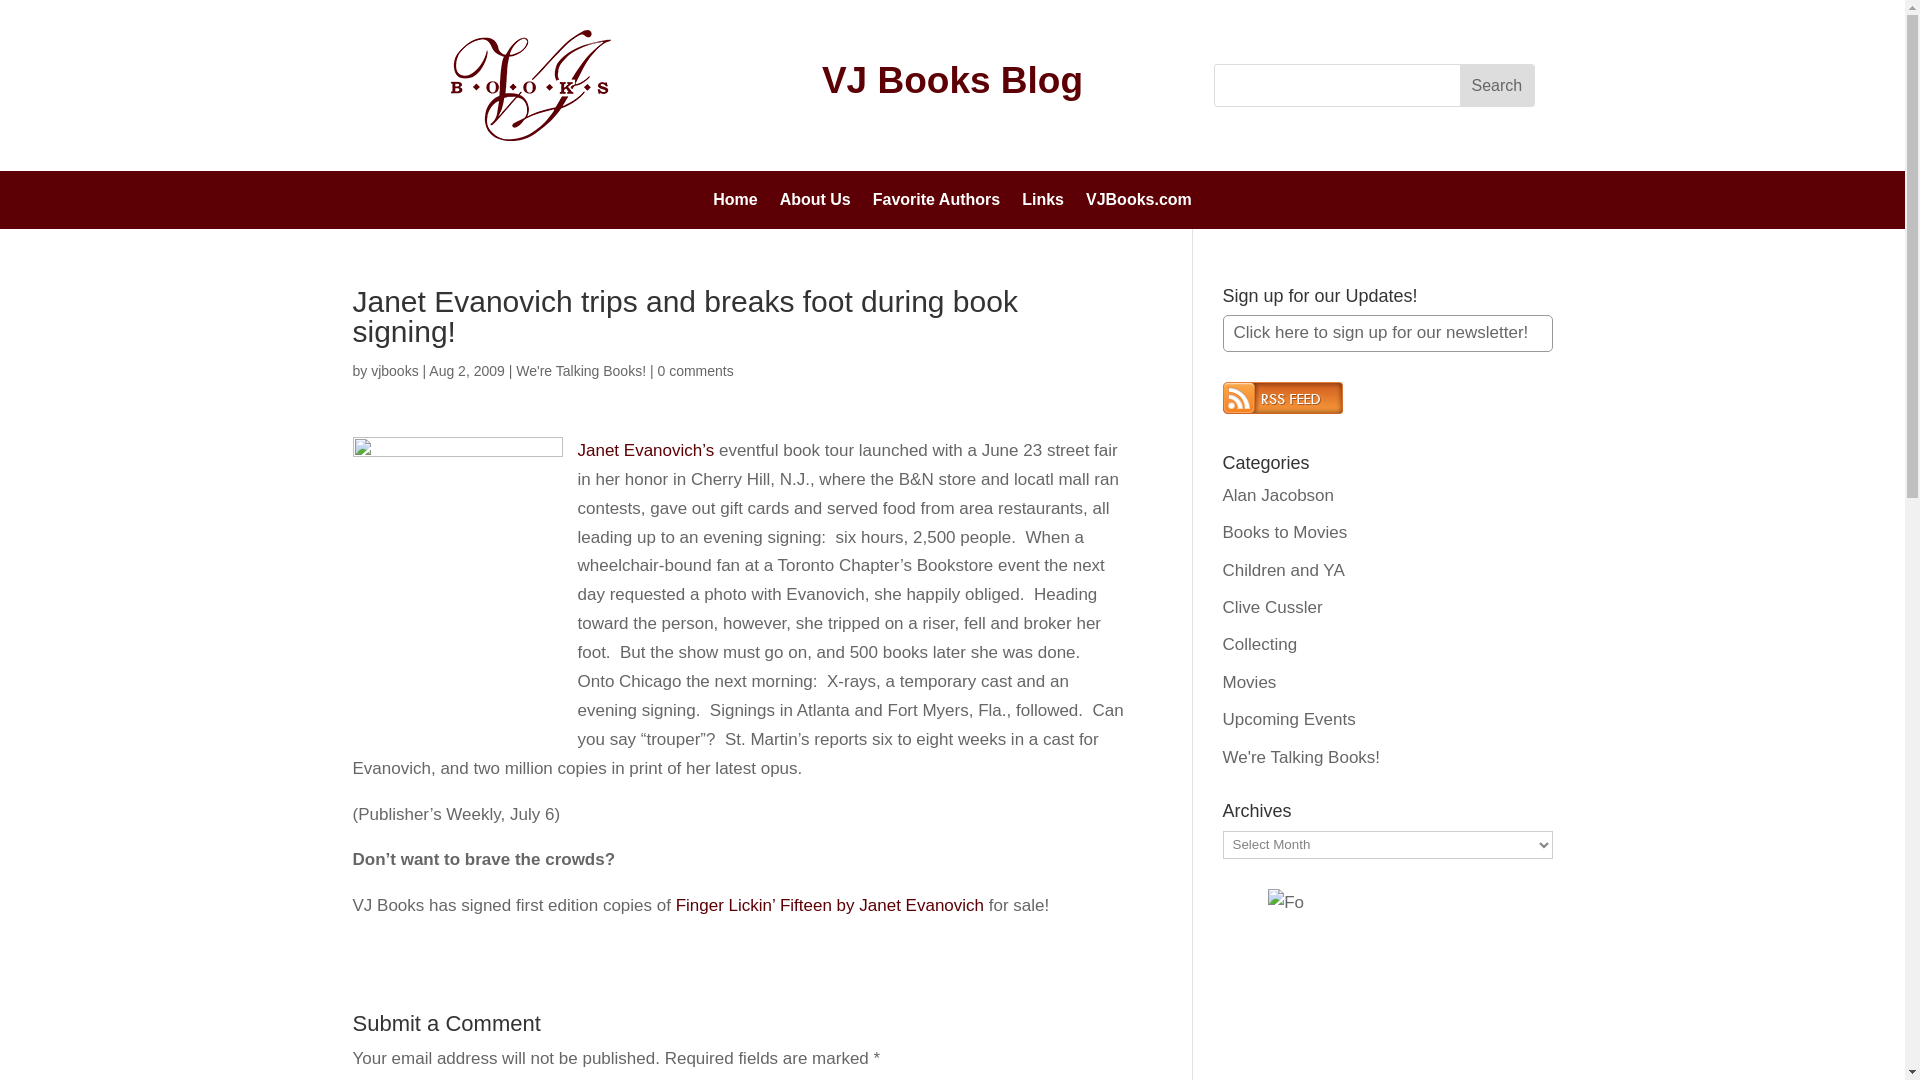 This screenshot has height=1080, width=1920. I want to click on About Us, so click(814, 204).